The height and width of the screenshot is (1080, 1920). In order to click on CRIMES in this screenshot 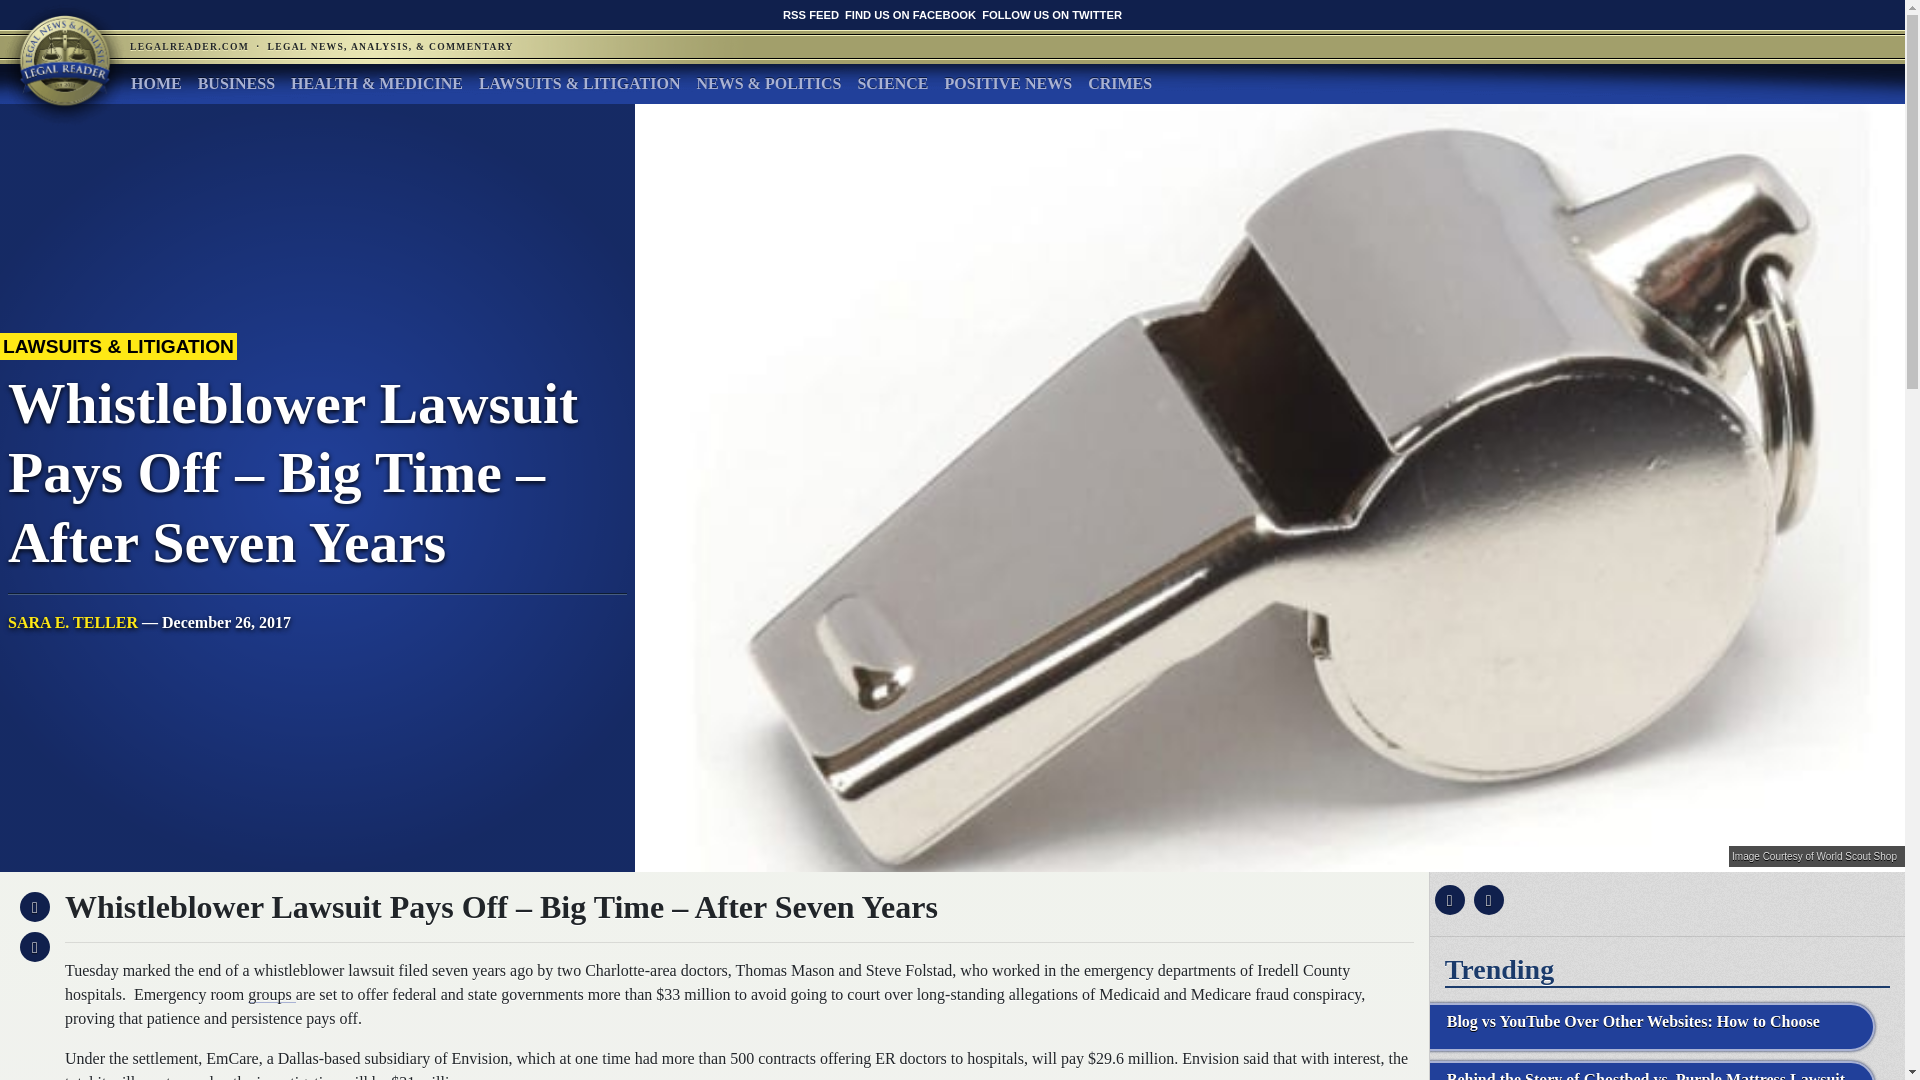, I will do `click(1119, 83)`.